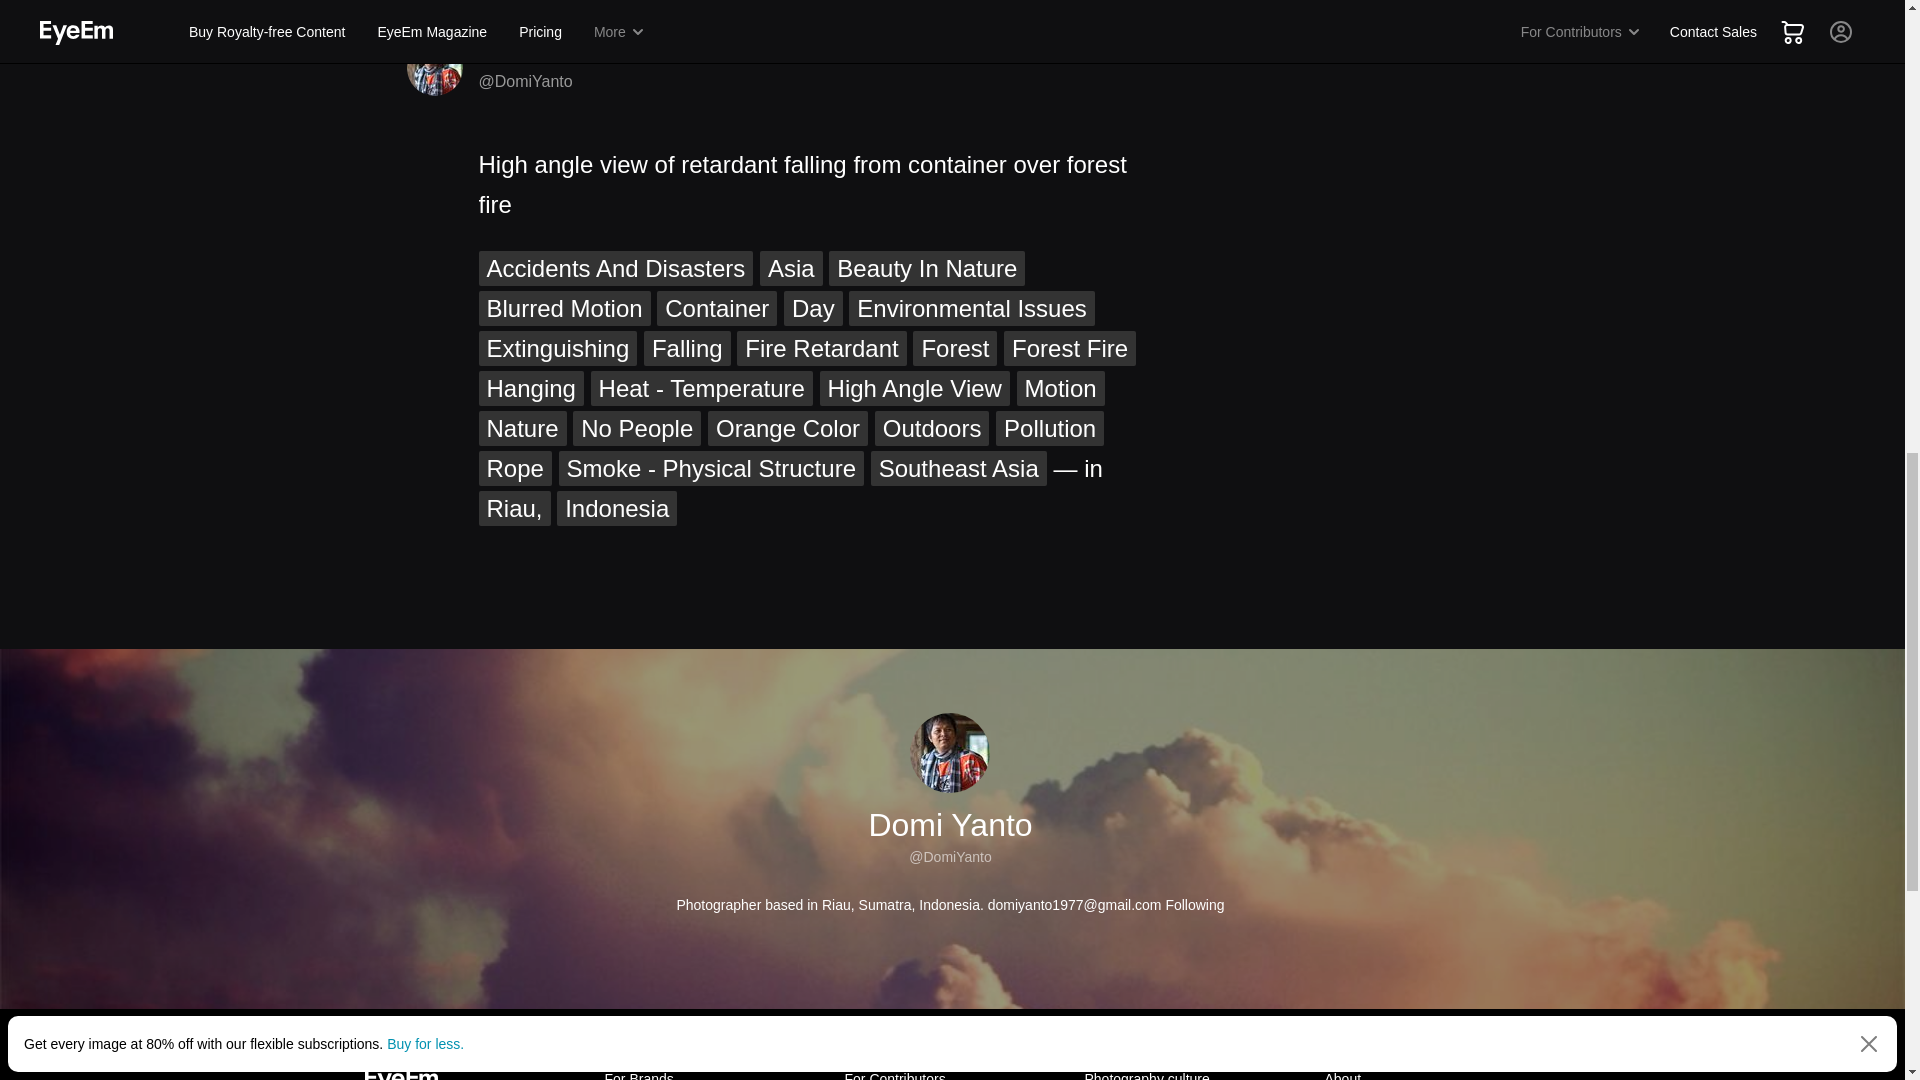 The width and height of the screenshot is (1920, 1080). Describe the element at coordinates (530, 54) in the screenshot. I see `Domi Yanto` at that location.